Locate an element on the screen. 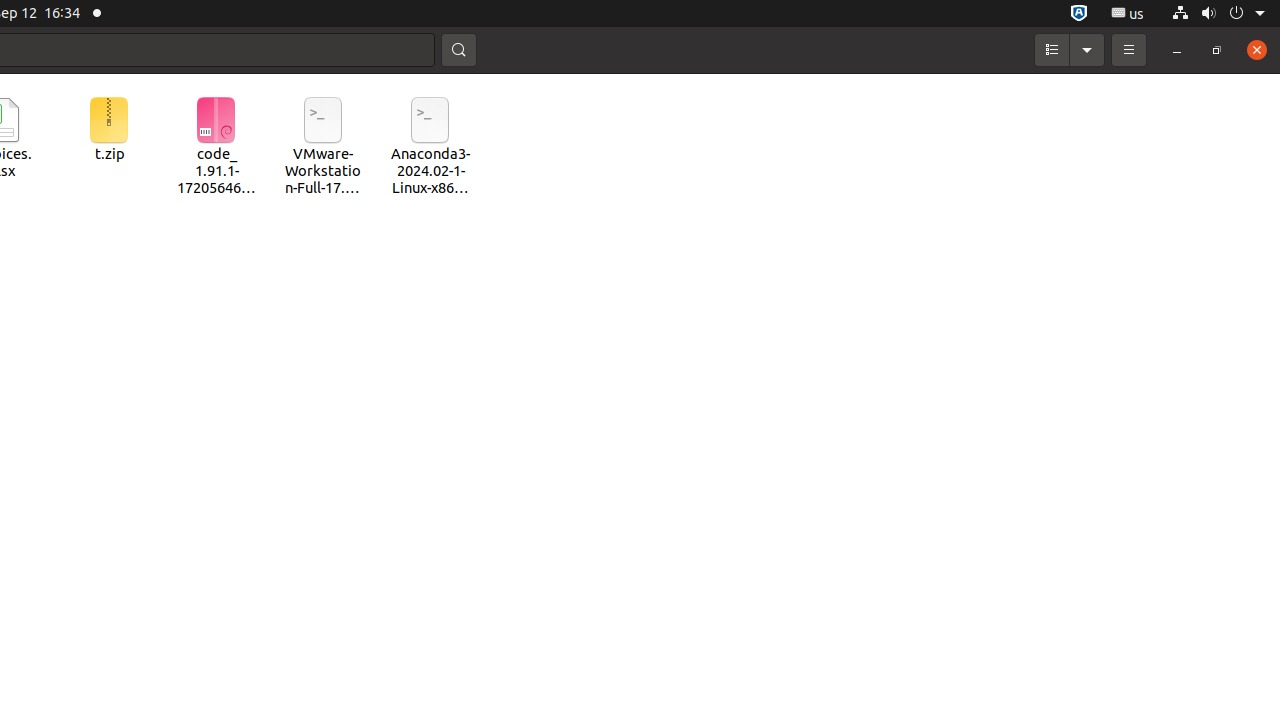 The image size is (1280, 720). Minimize is located at coordinates (1177, 50).